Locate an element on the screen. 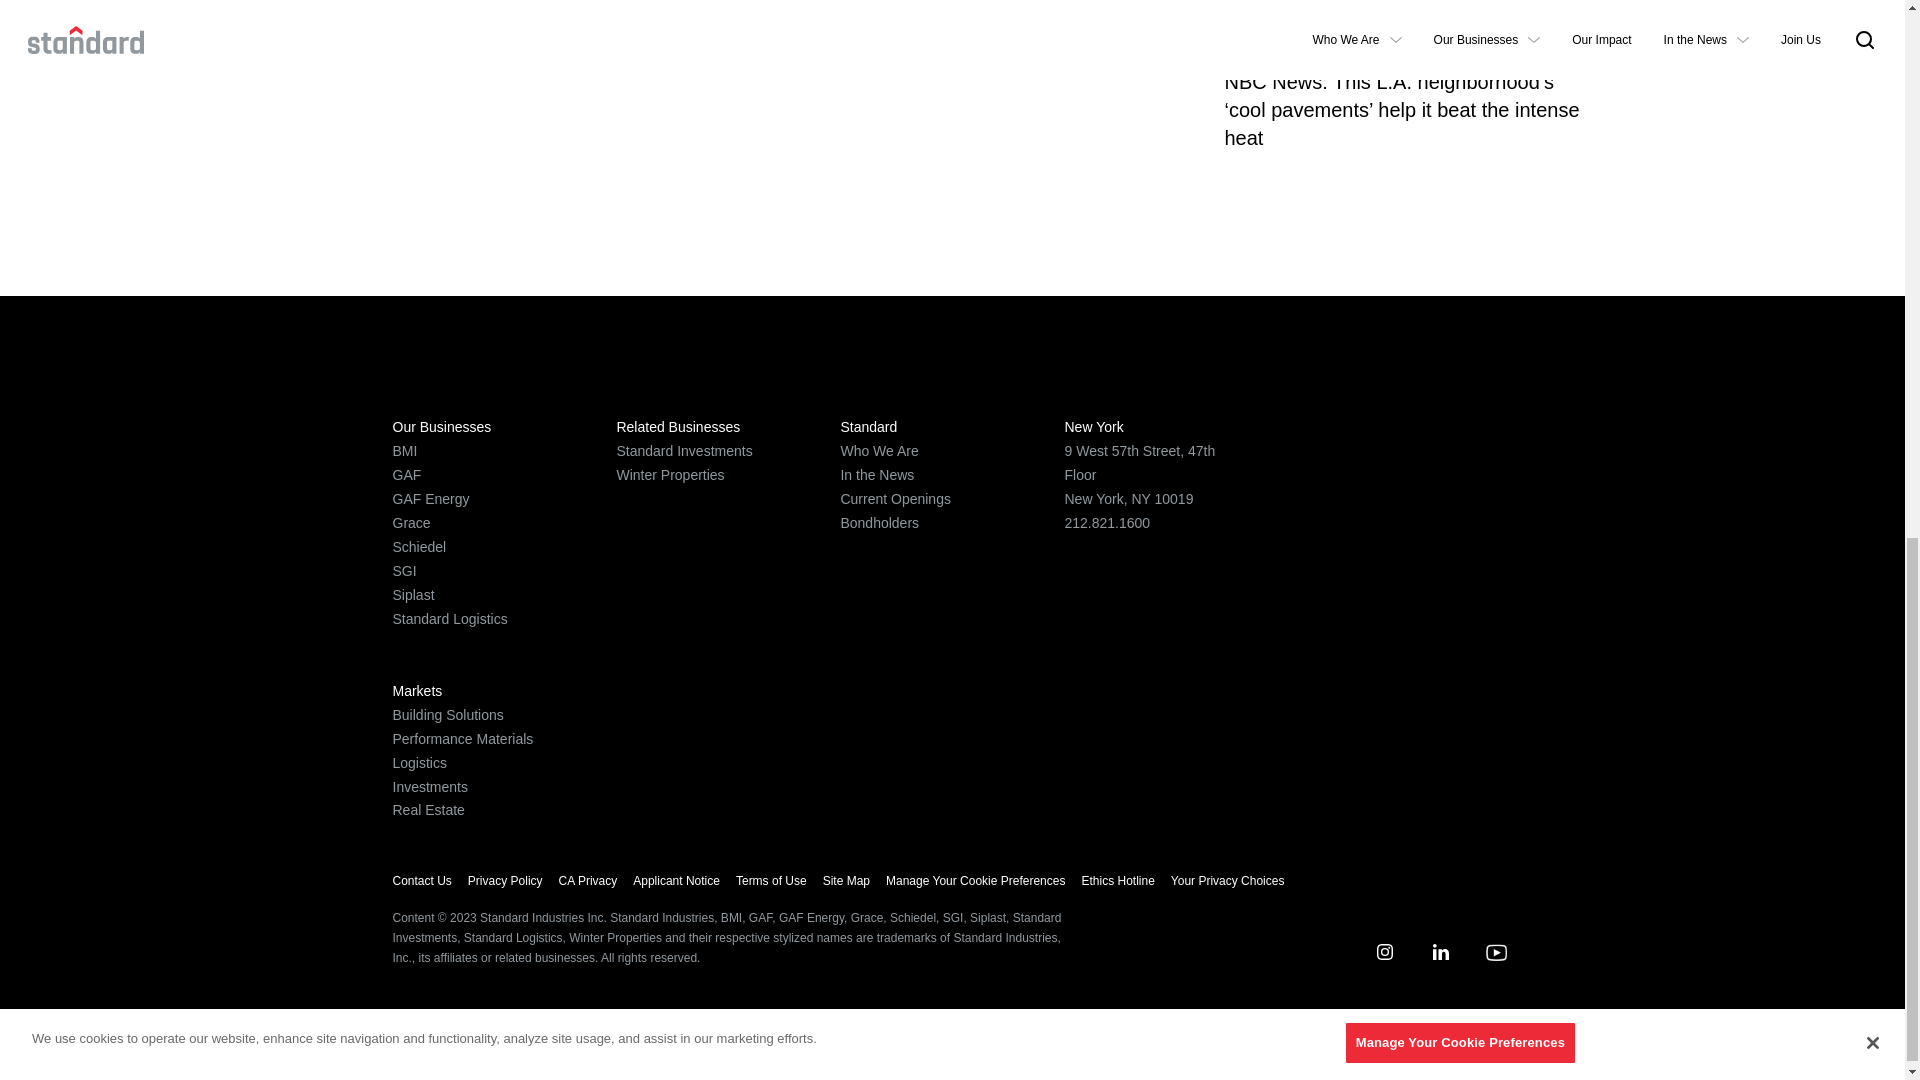  Winter Properties is located at coordinates (670, 474).